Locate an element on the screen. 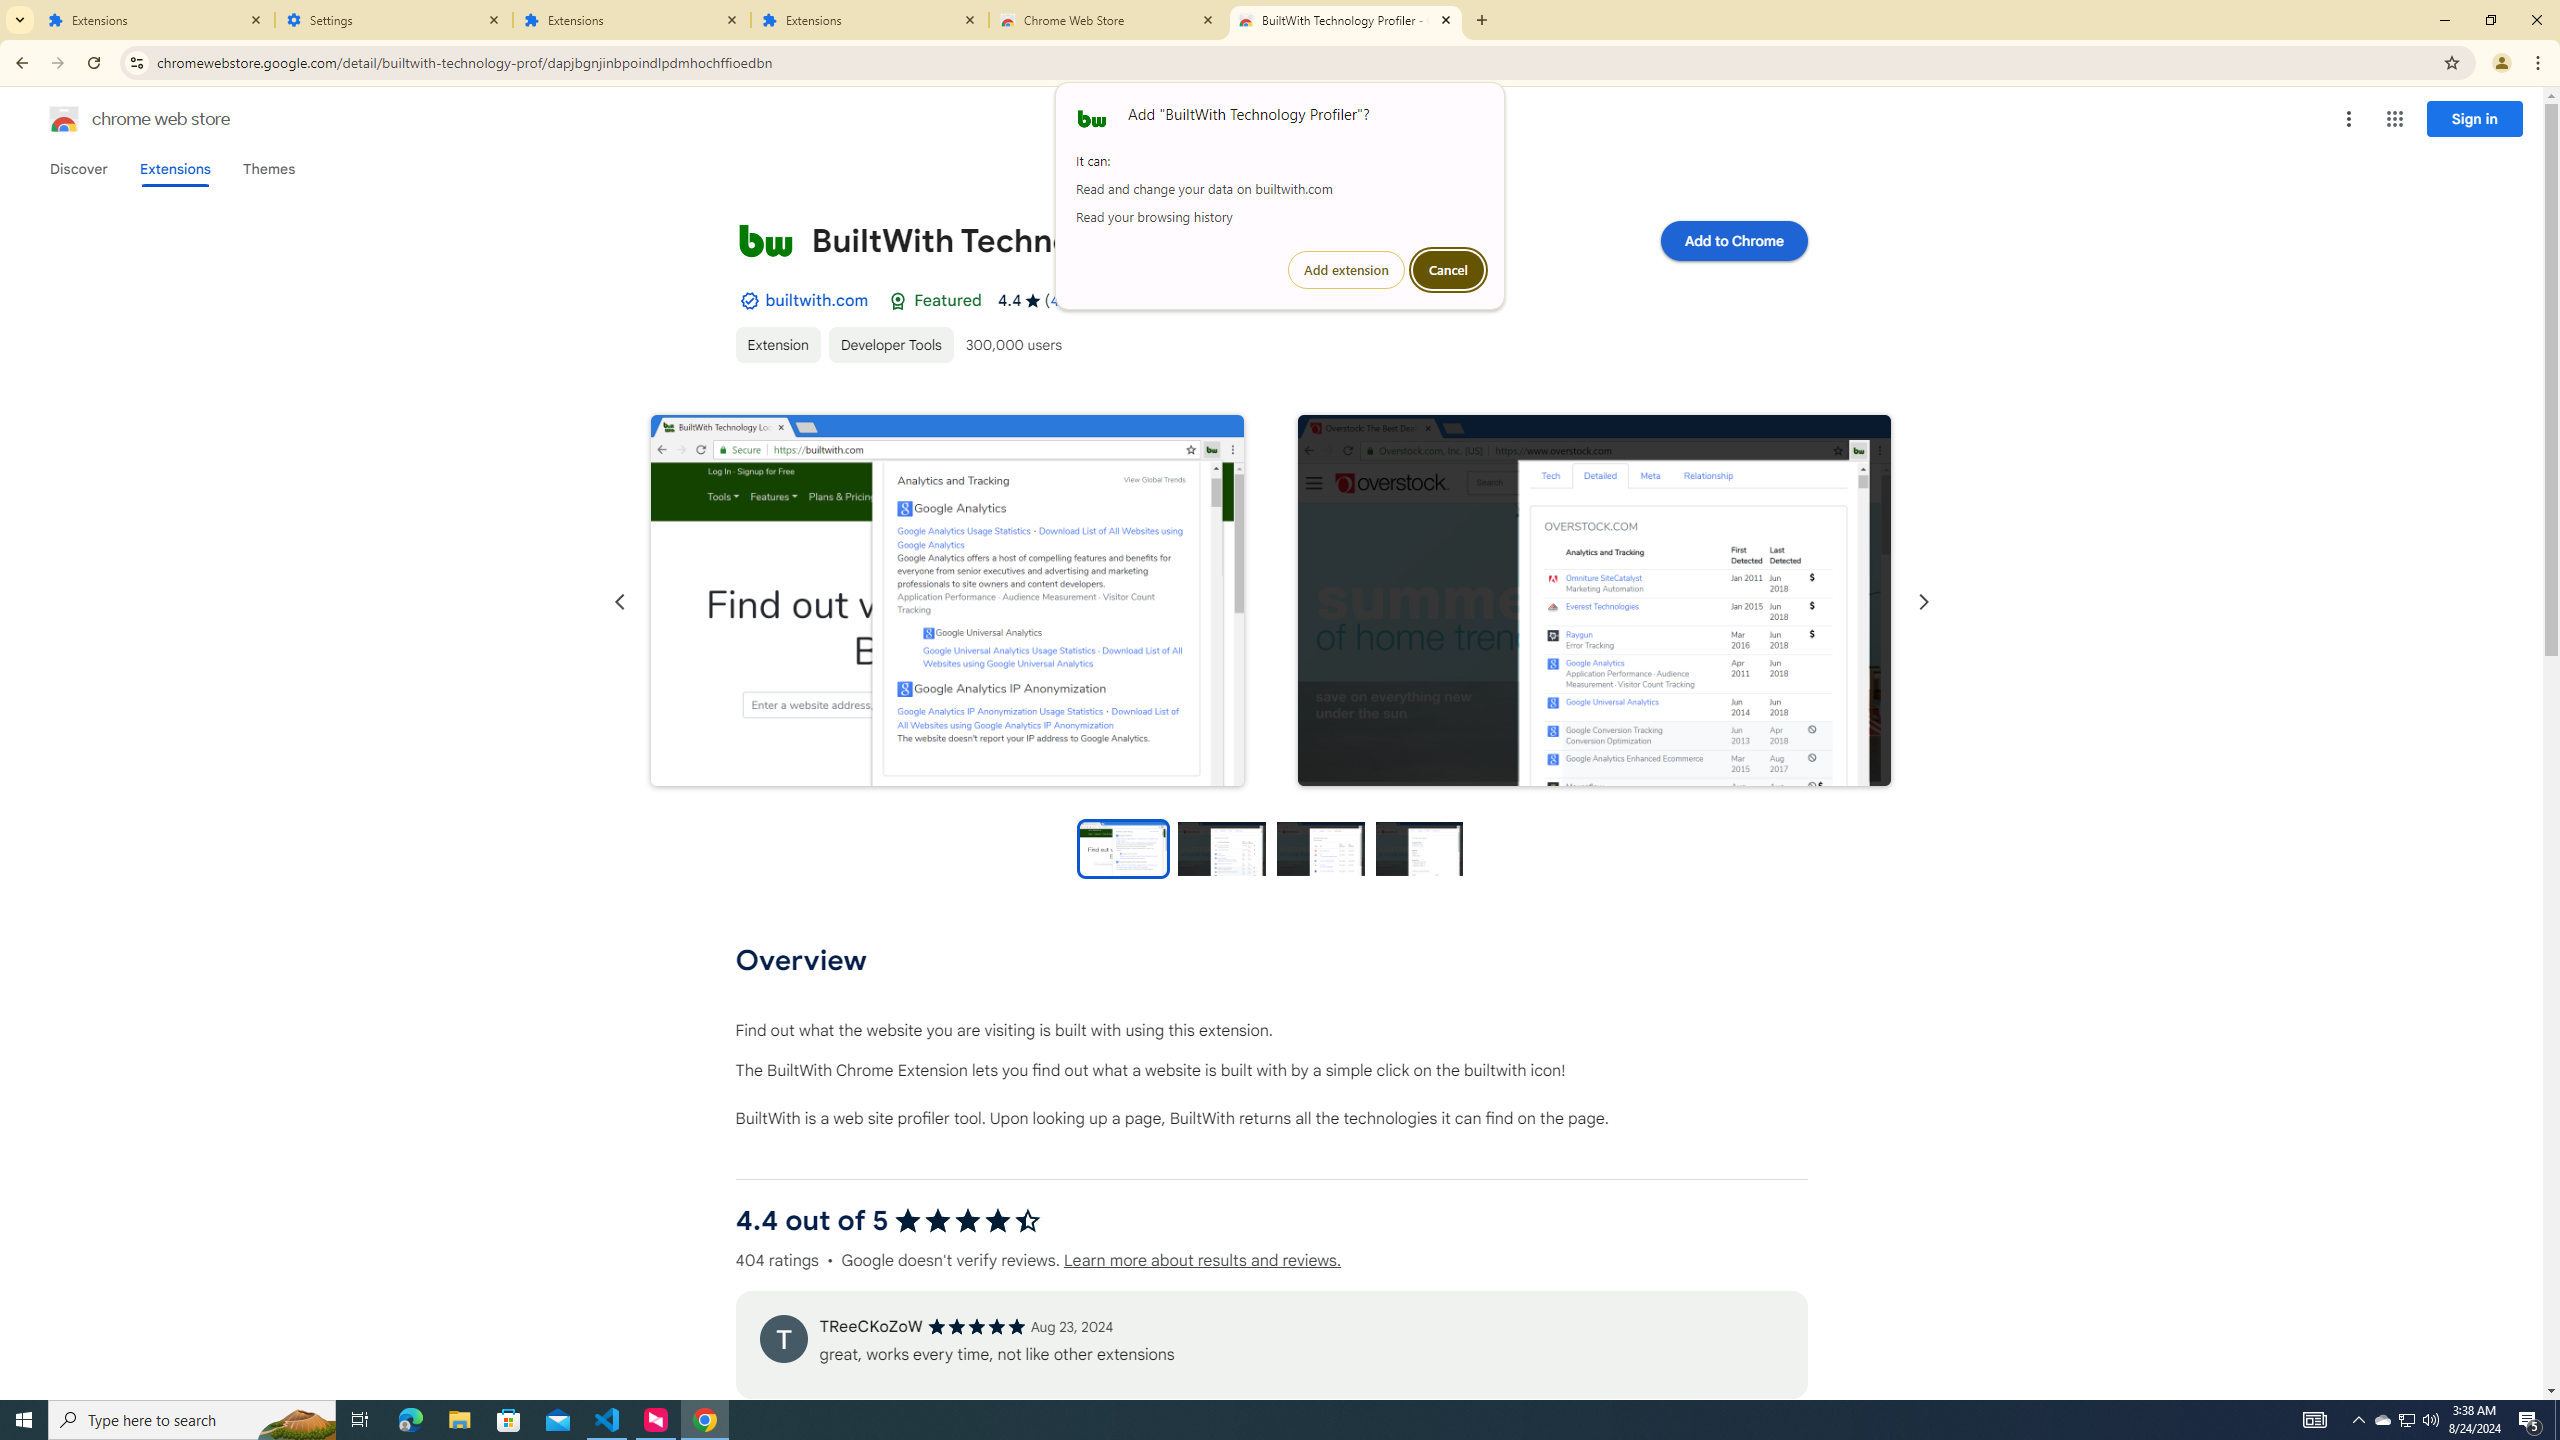 The width and height of the screenshot is (2560, 1440). Preview slide 2 is located at coordinates (1222, 848).